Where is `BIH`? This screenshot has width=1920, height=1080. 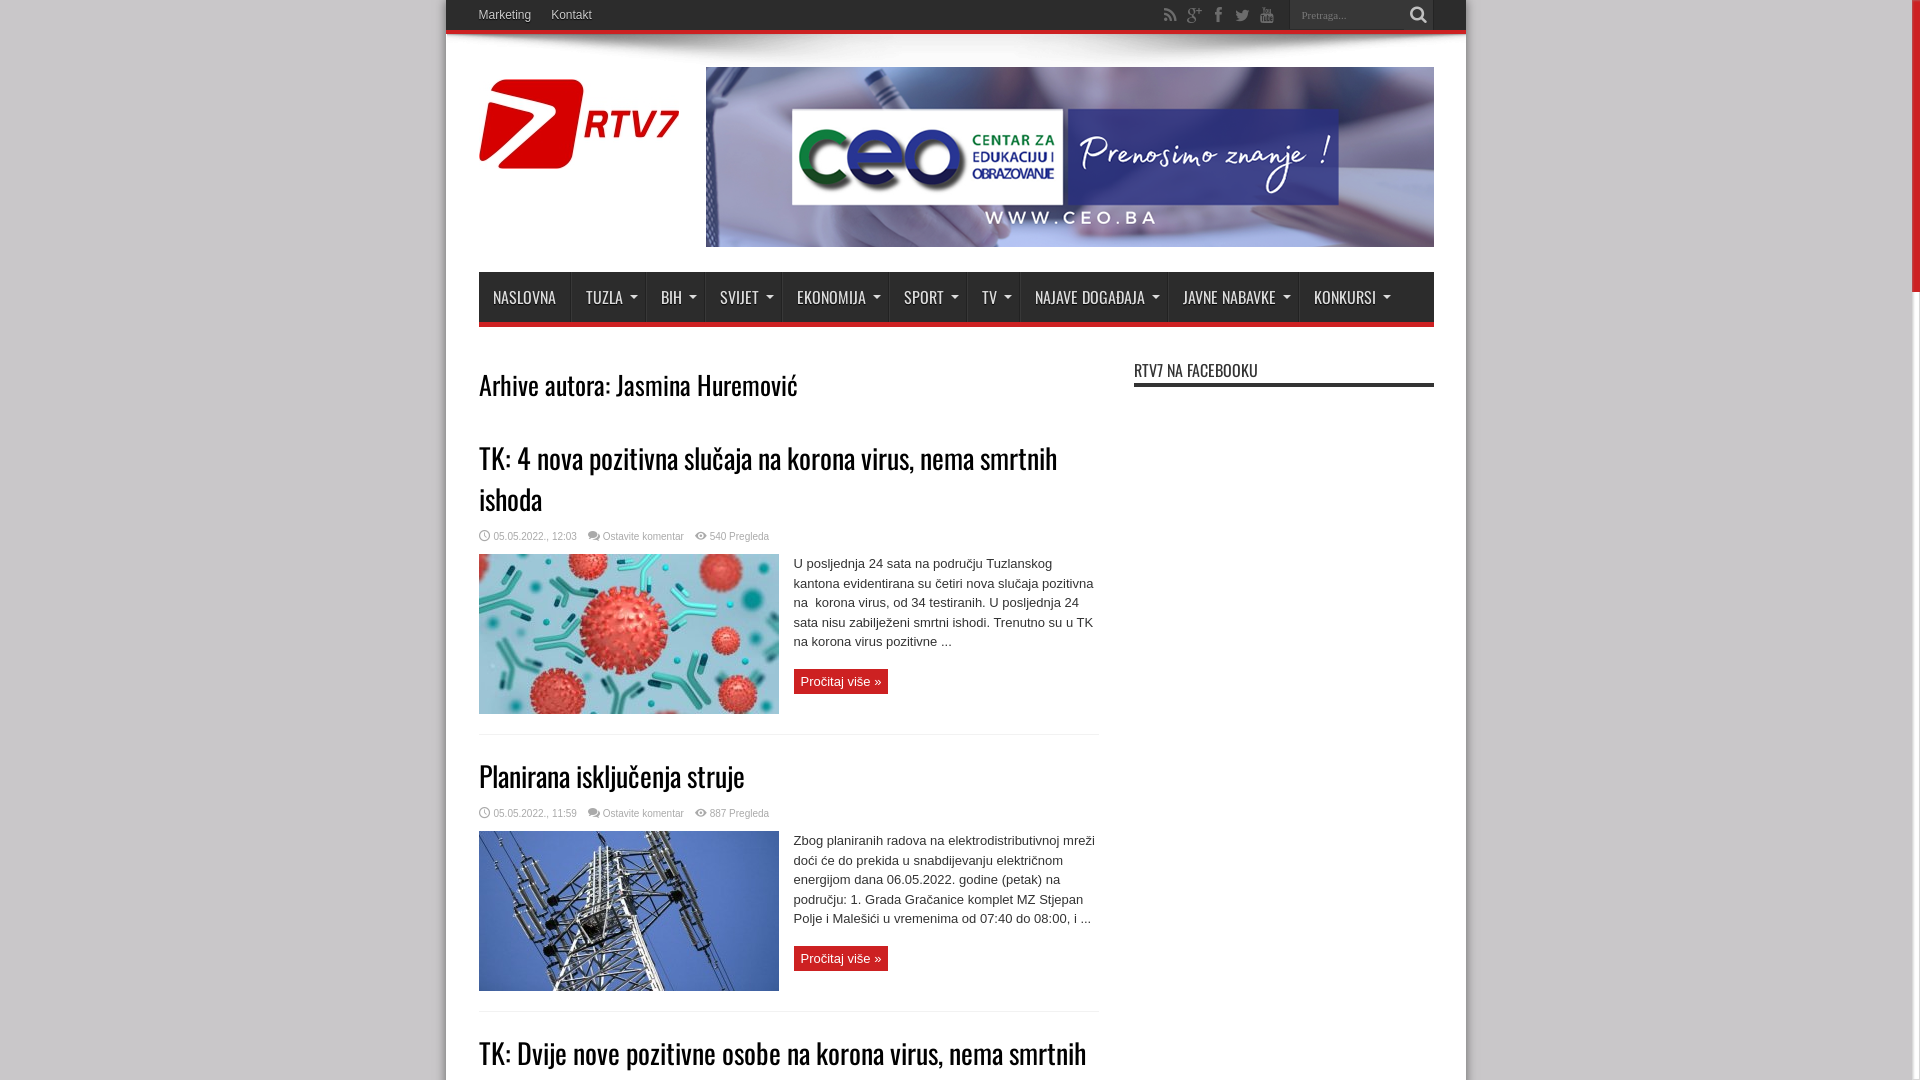
BIH is located at coordinates (675, 297).